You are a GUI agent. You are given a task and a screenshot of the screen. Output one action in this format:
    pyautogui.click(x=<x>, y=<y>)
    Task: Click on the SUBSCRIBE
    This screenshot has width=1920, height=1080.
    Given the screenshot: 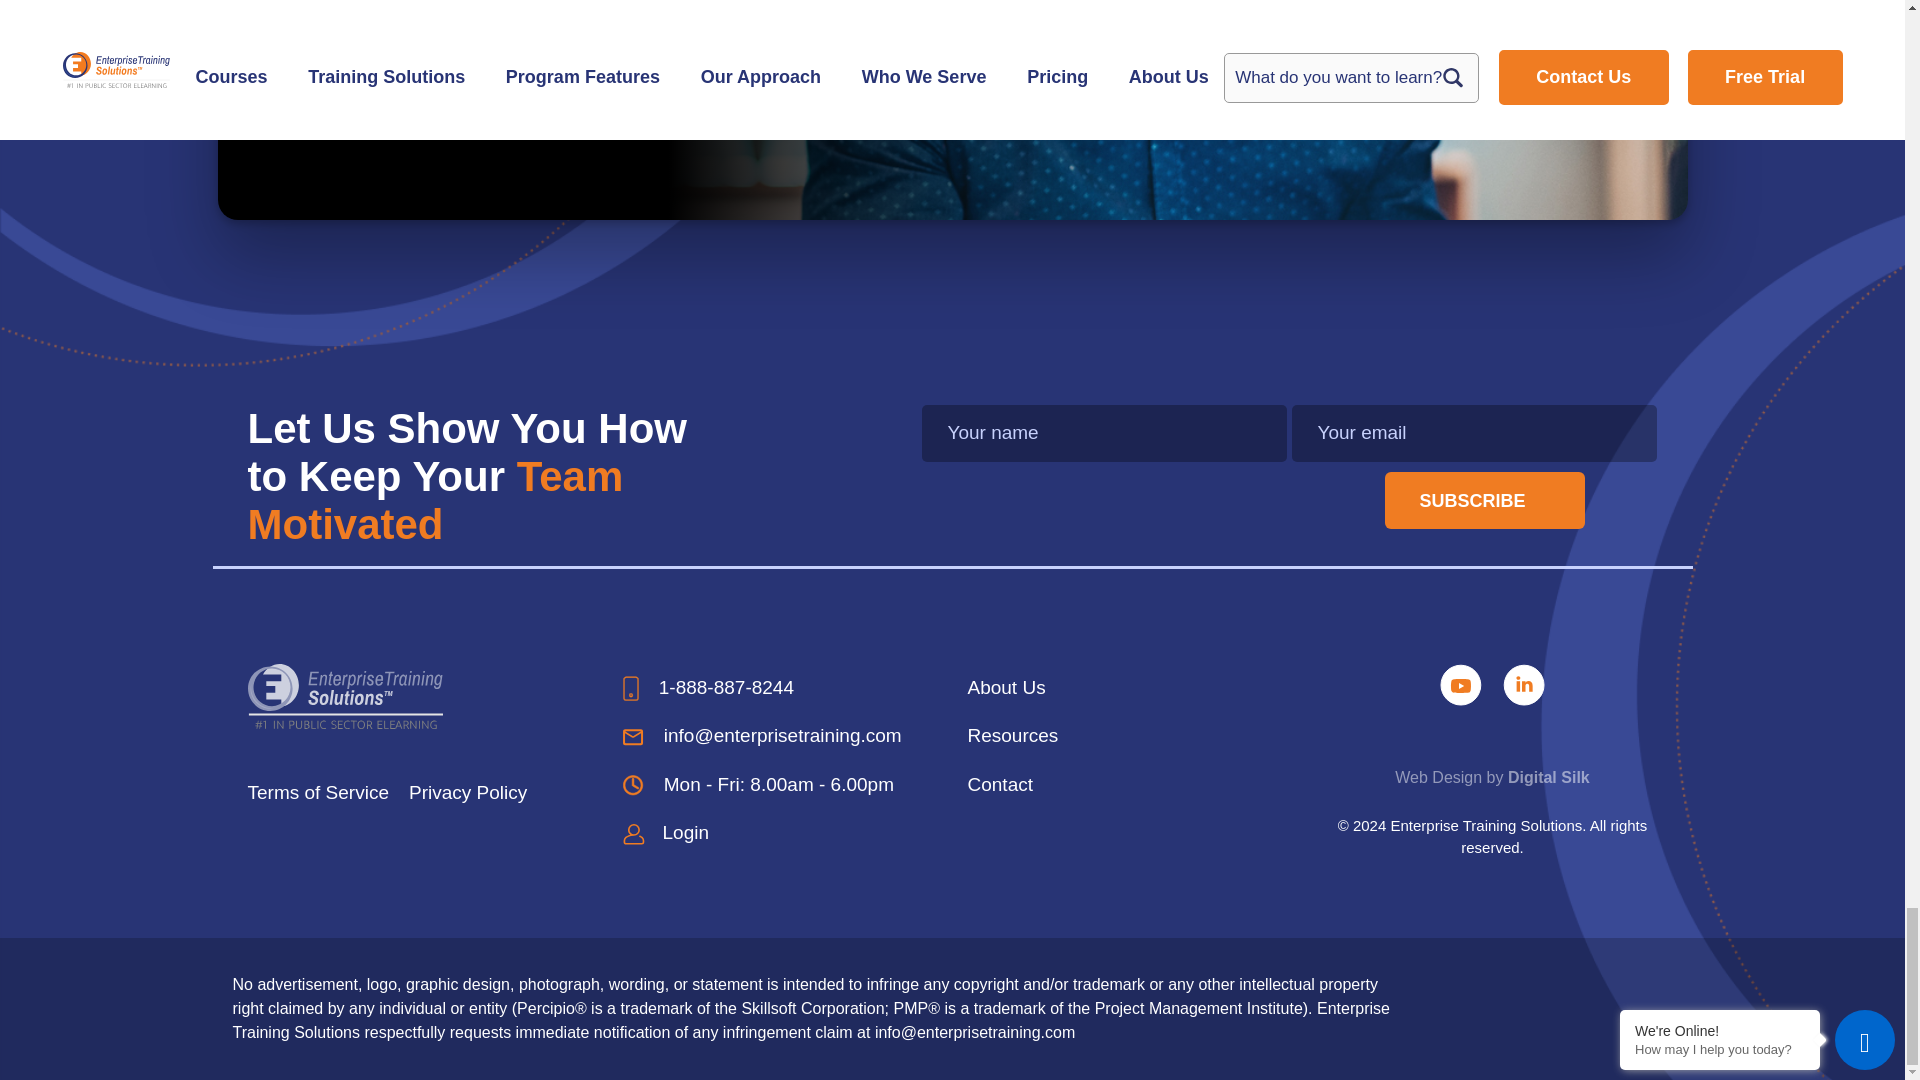 What is the action you would take?
    pyautogui.click(x=1484, y=500)
    